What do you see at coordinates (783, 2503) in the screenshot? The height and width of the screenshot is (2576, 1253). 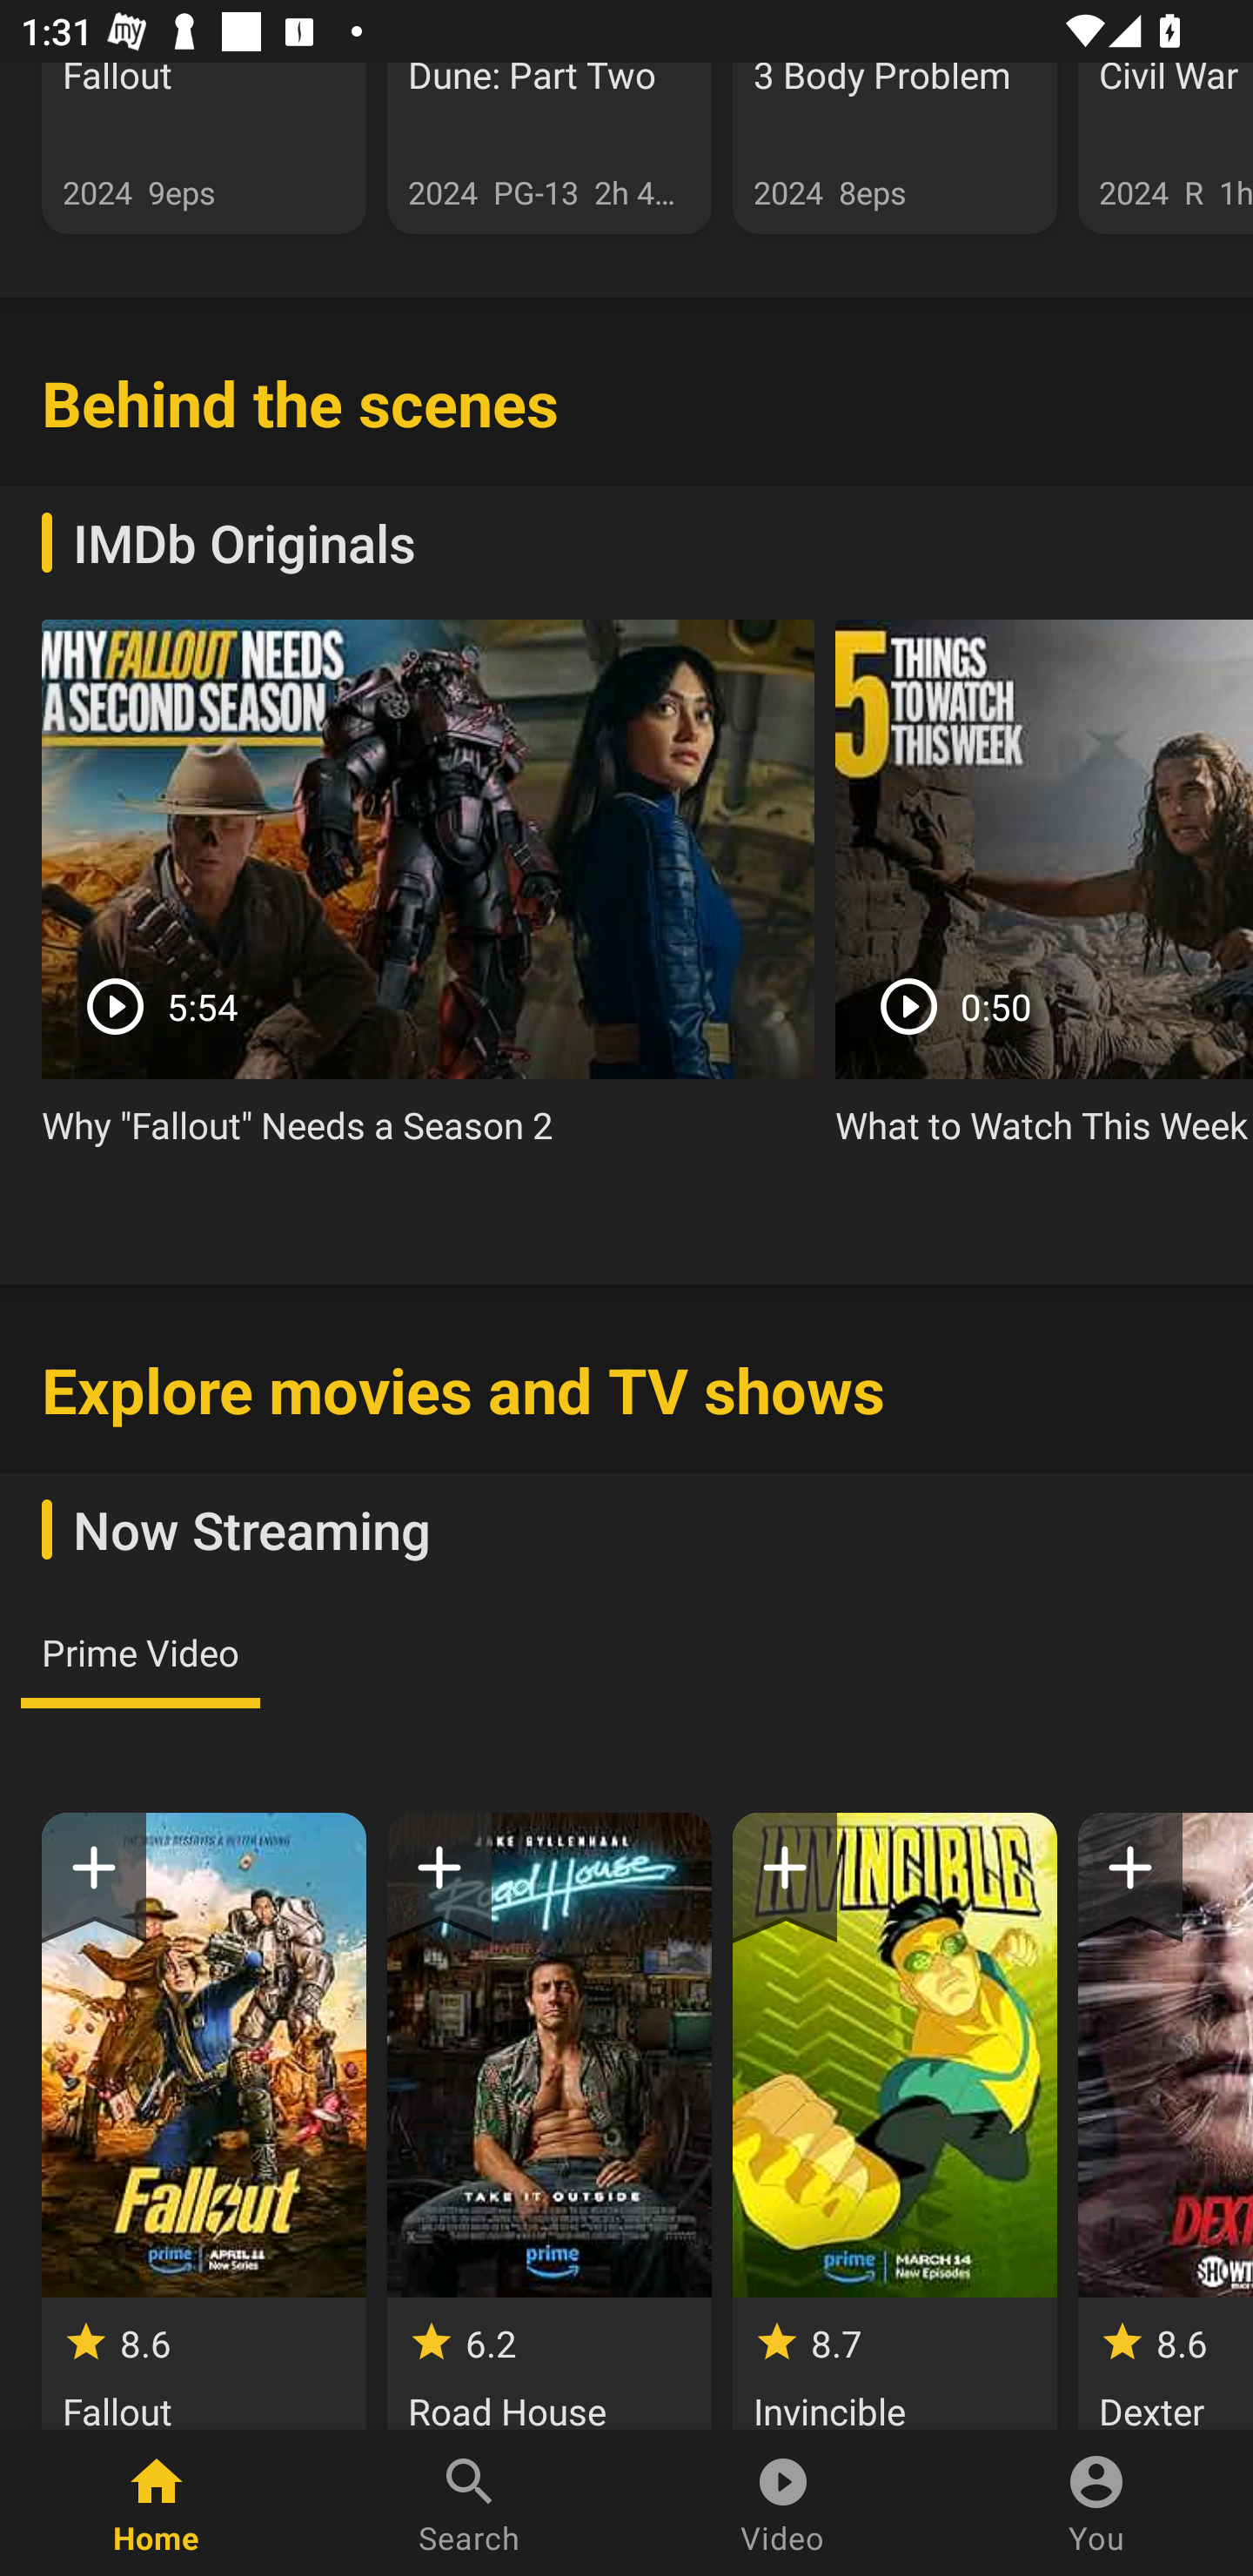 I see `Video` at bounding box center [783, 2503].